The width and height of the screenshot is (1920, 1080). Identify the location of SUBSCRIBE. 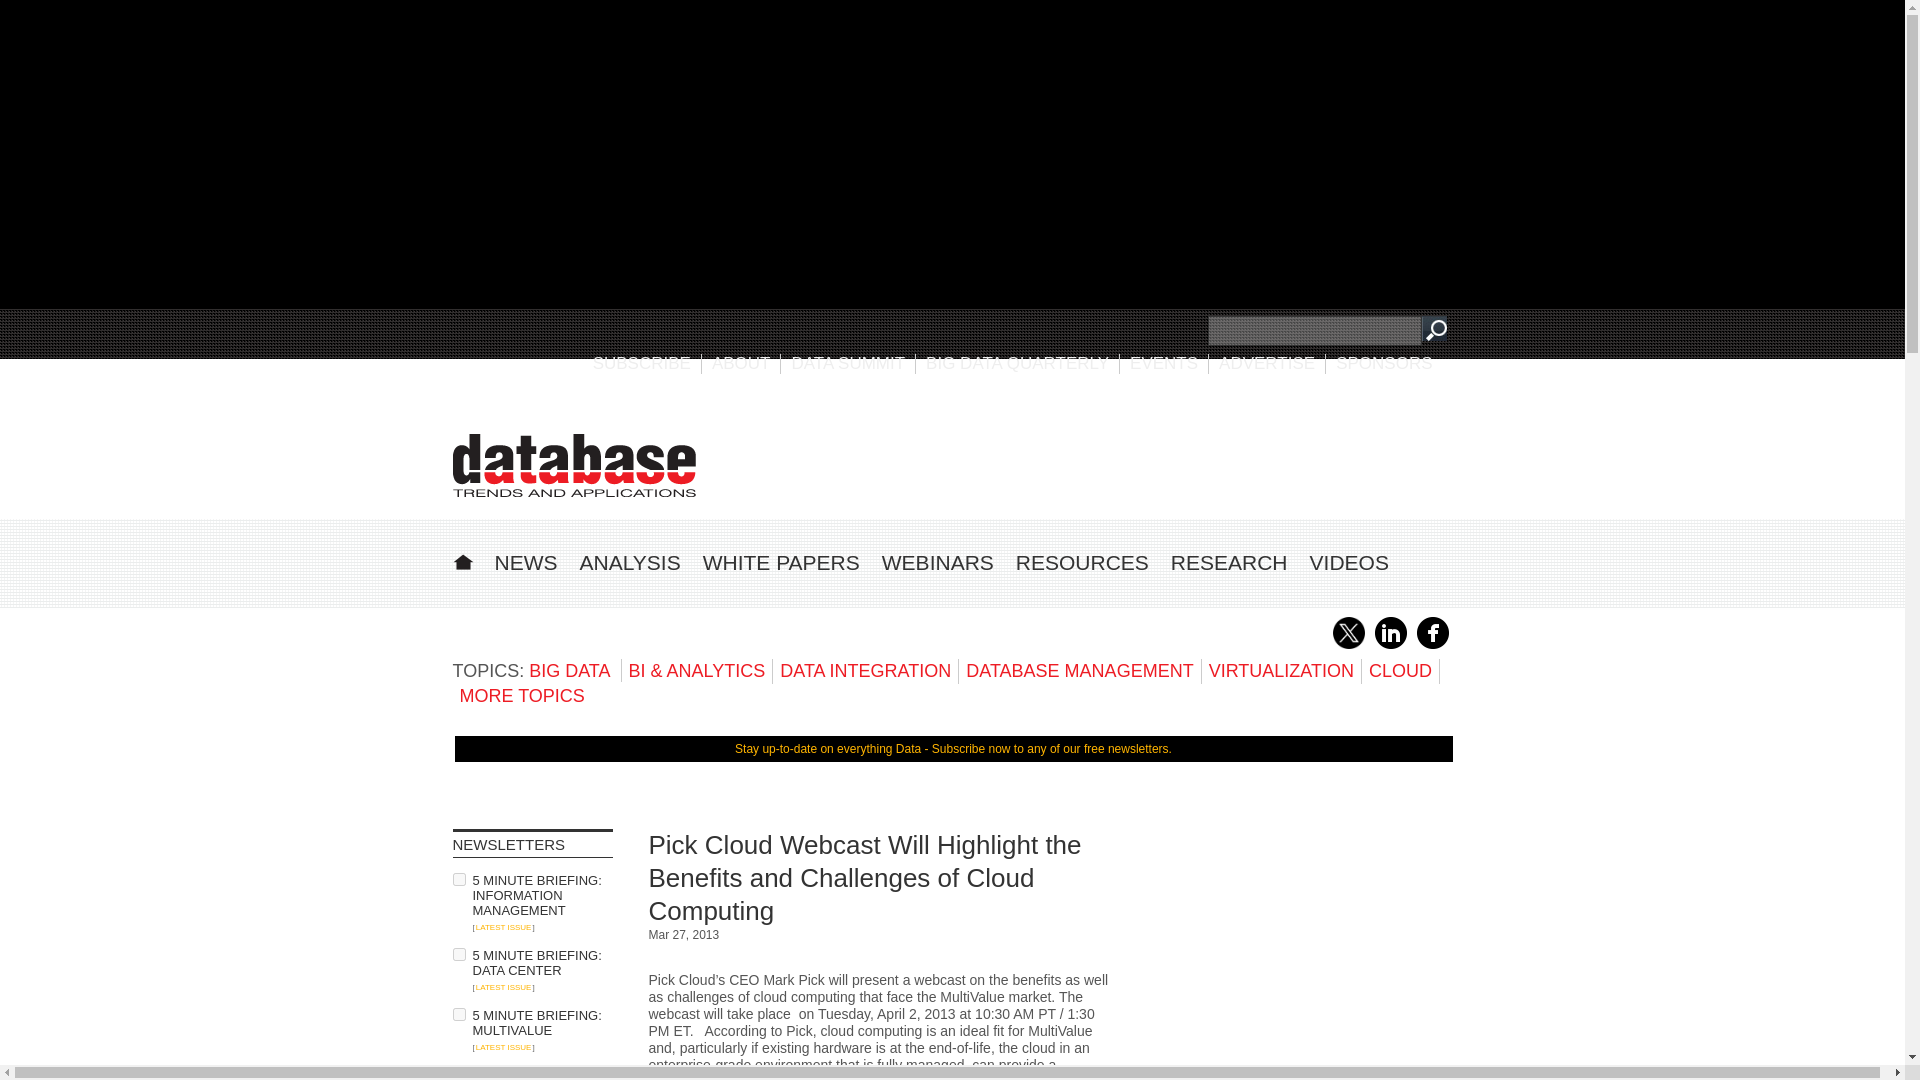
(642, 363).